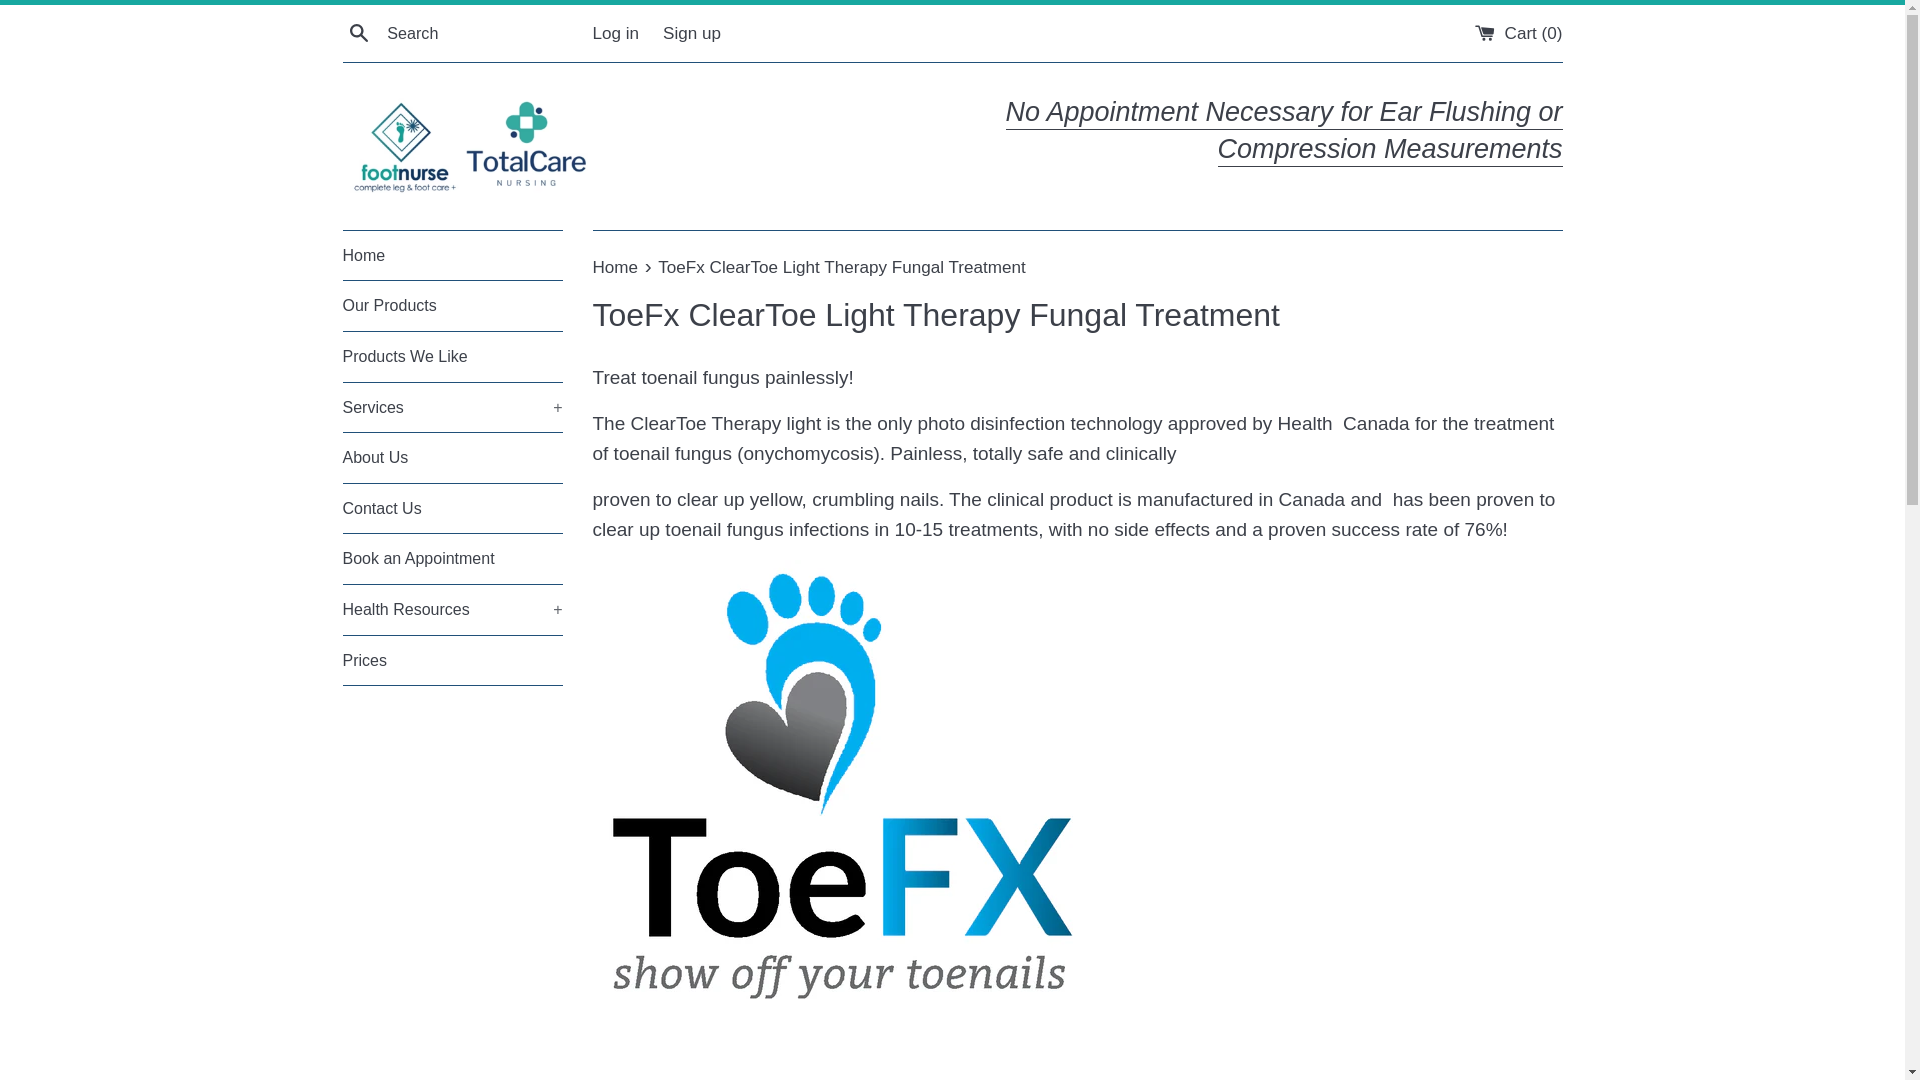  Describe the element at coordinates (358, 32) in the screenshot. I see `Search` at that location.